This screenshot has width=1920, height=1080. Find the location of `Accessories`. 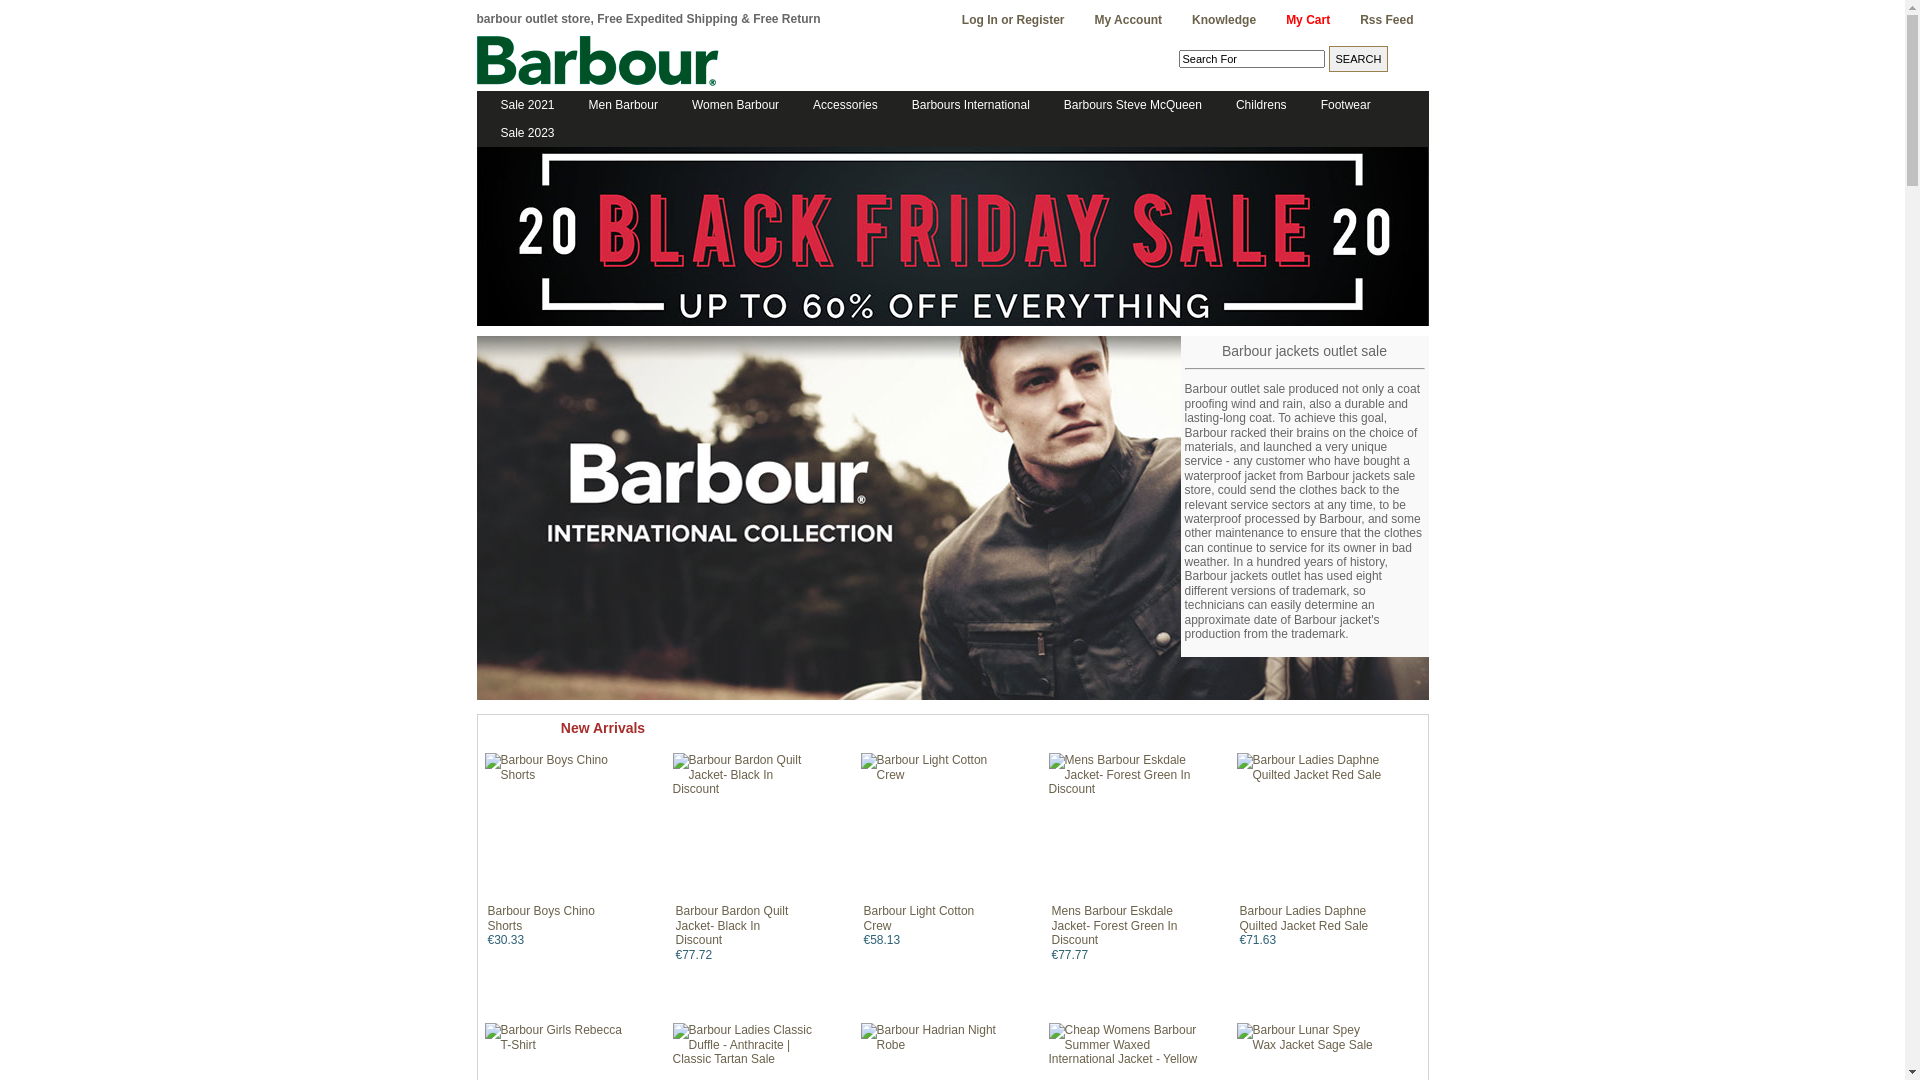

Accessories is located at coordinates (840, 105).